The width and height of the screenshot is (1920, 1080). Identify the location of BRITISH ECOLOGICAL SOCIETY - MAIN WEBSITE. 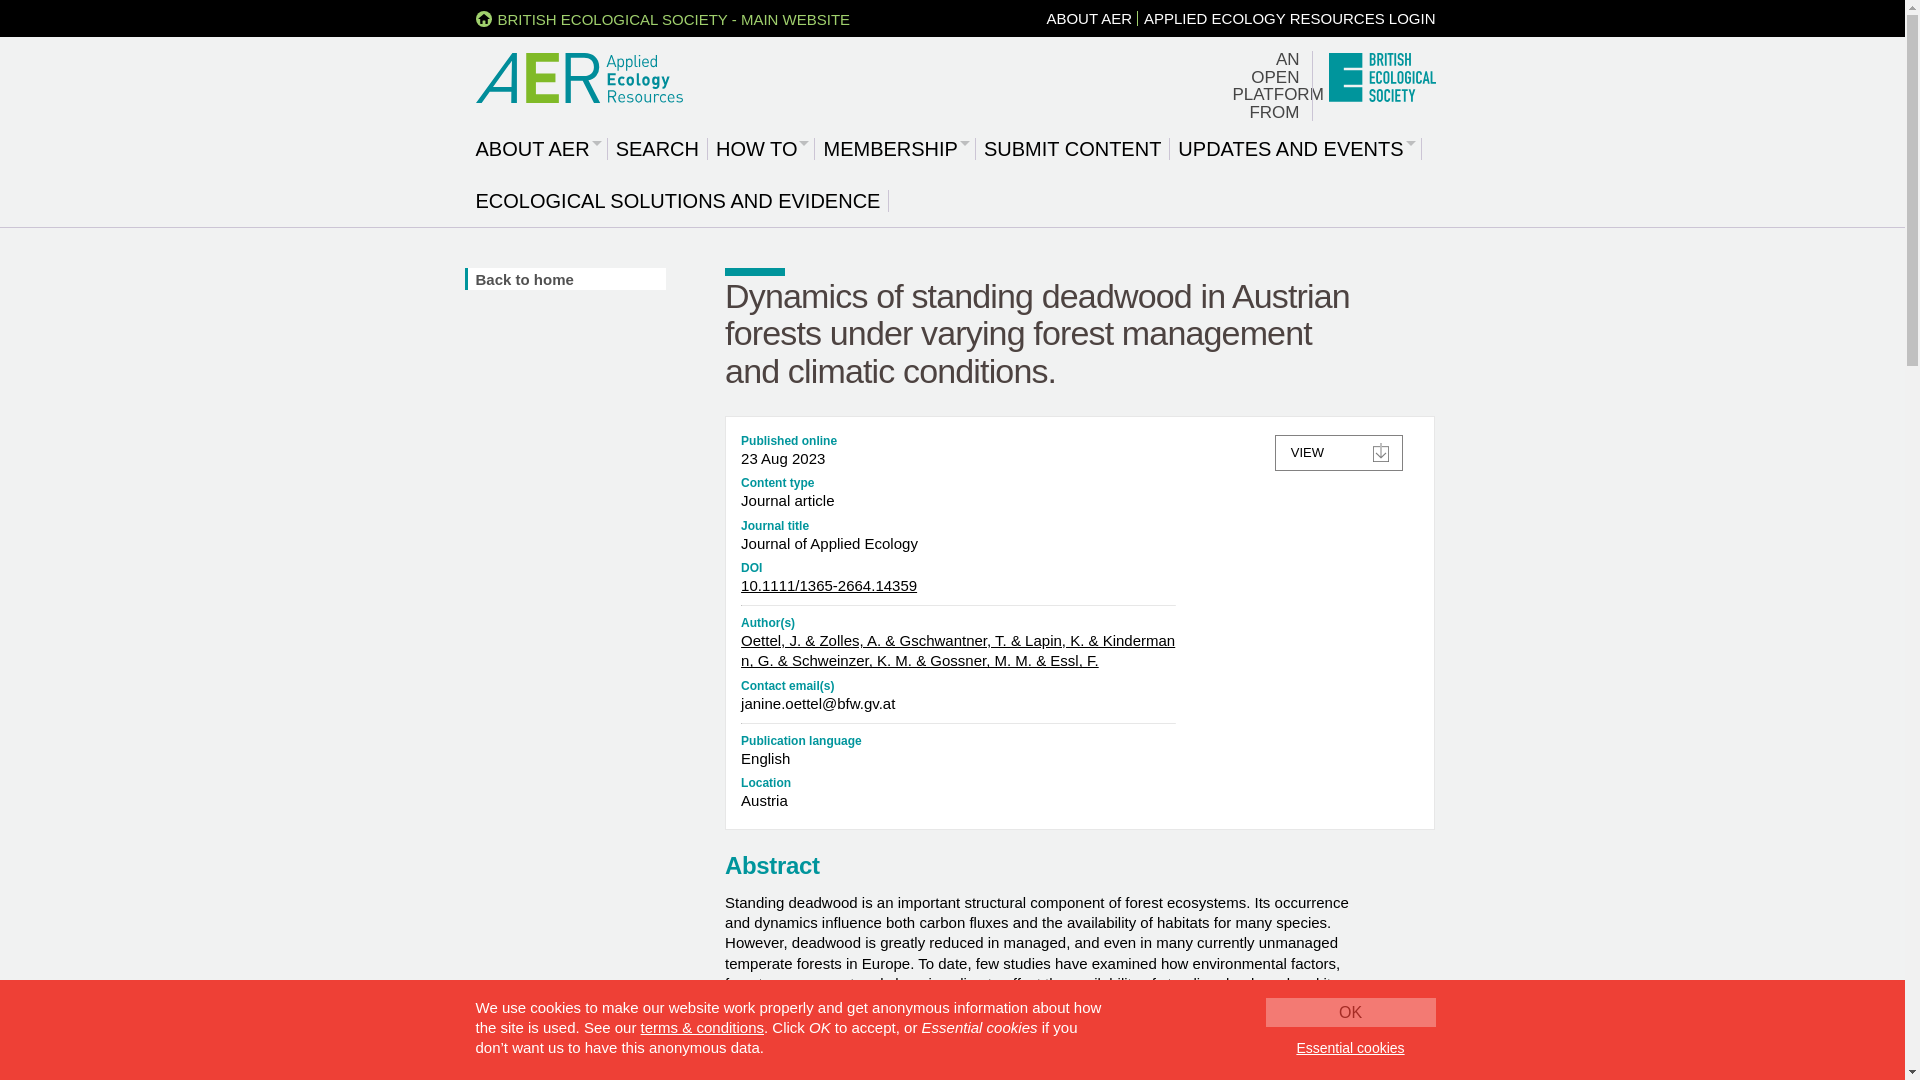
(663, 18).